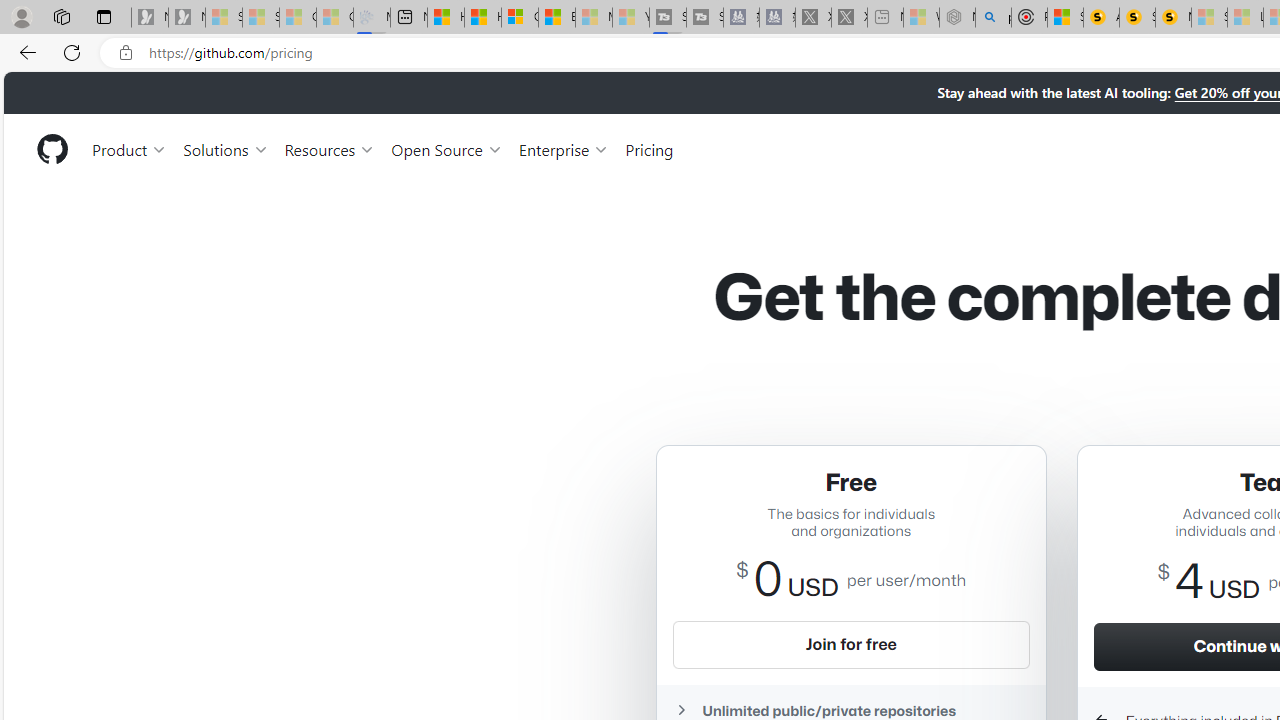 The height and width of the screenshot is (720, 1280). What do you see at coordinates (330, 148) in the screenshot?
I see `Resources` at bounding box center [330, 148].